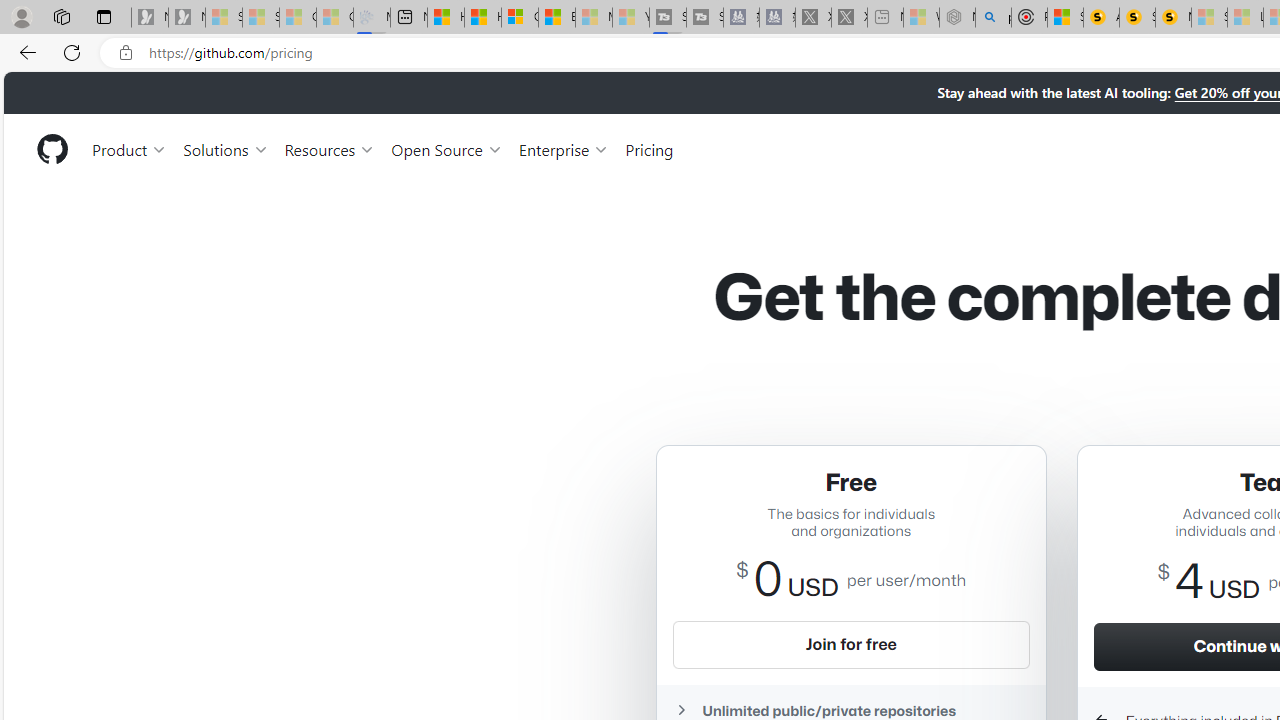 The height and width of the screenshot is (720, 1280). What do you see at coordinates (330, 148) in the screenshot?
I see `Resources` at bounding box center [330, 148].